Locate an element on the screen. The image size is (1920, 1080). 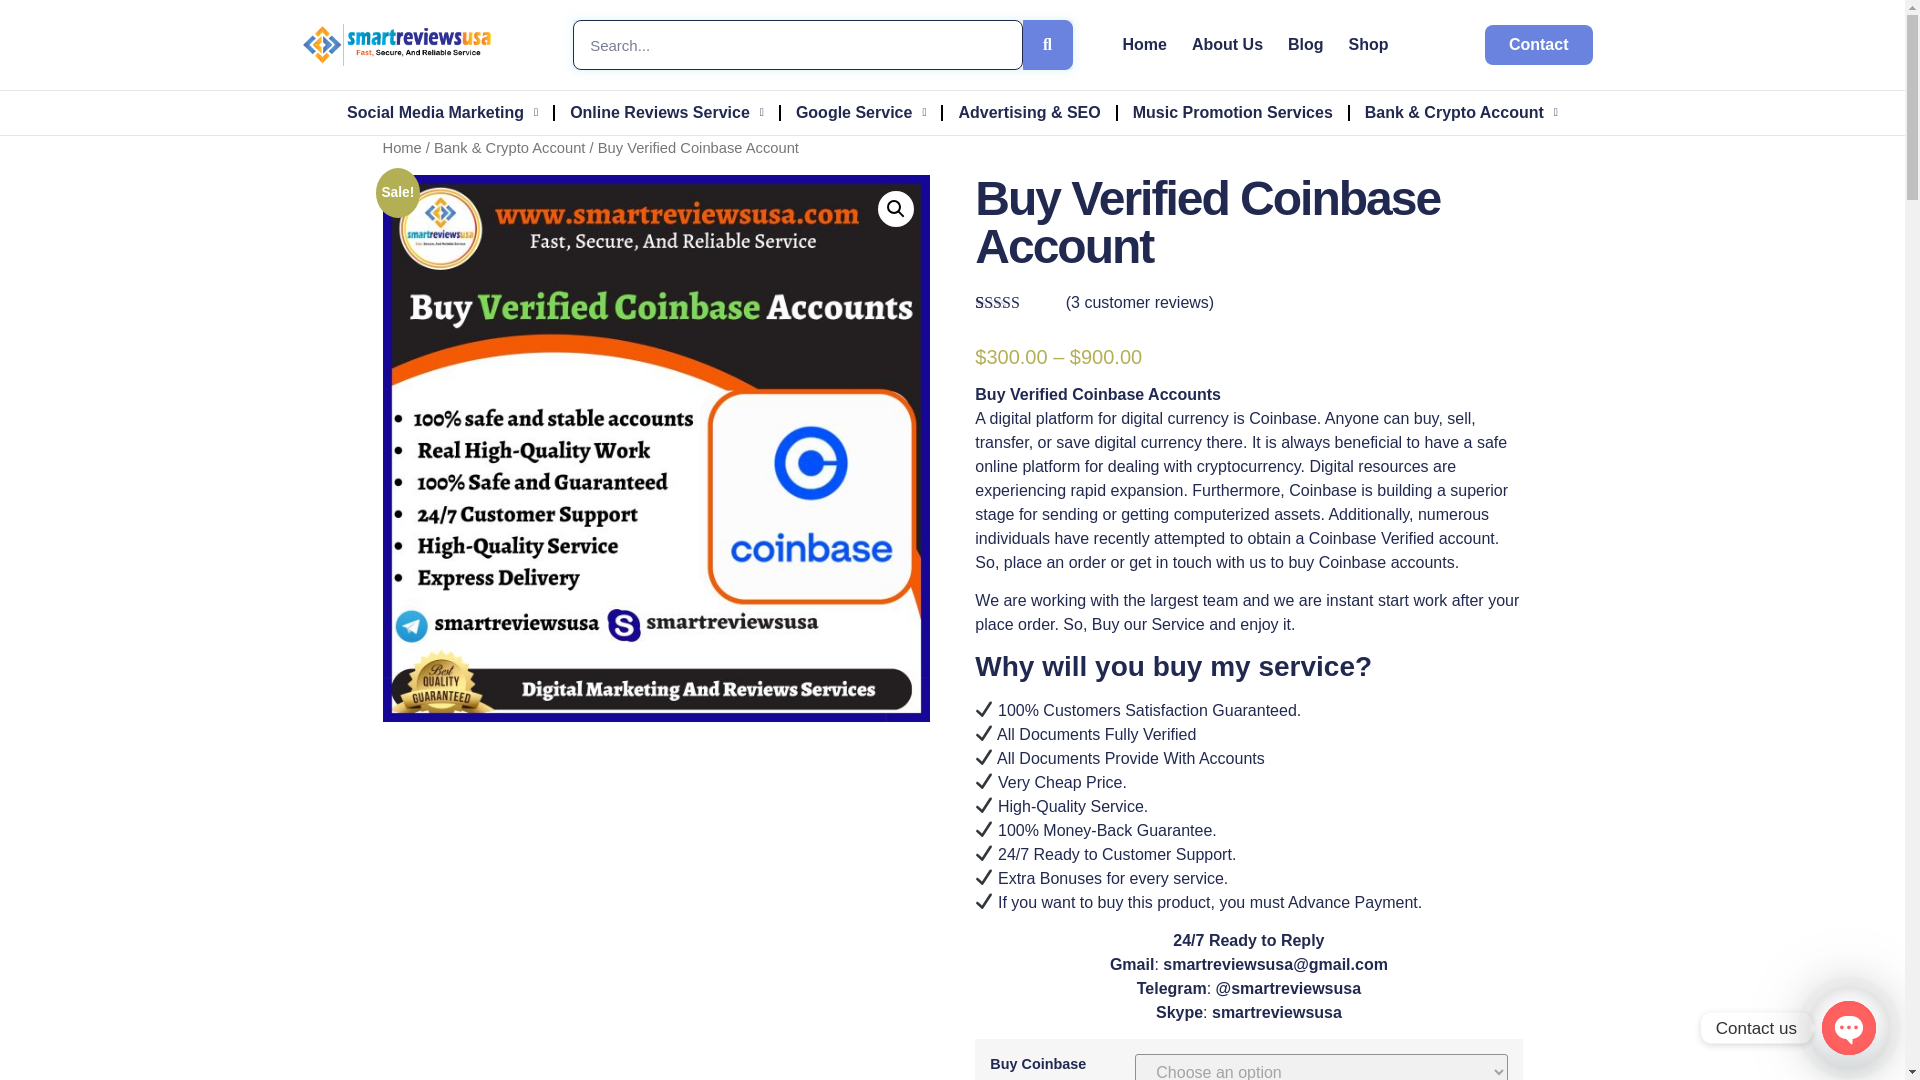
About Us is located at coordinates (1228, 44).